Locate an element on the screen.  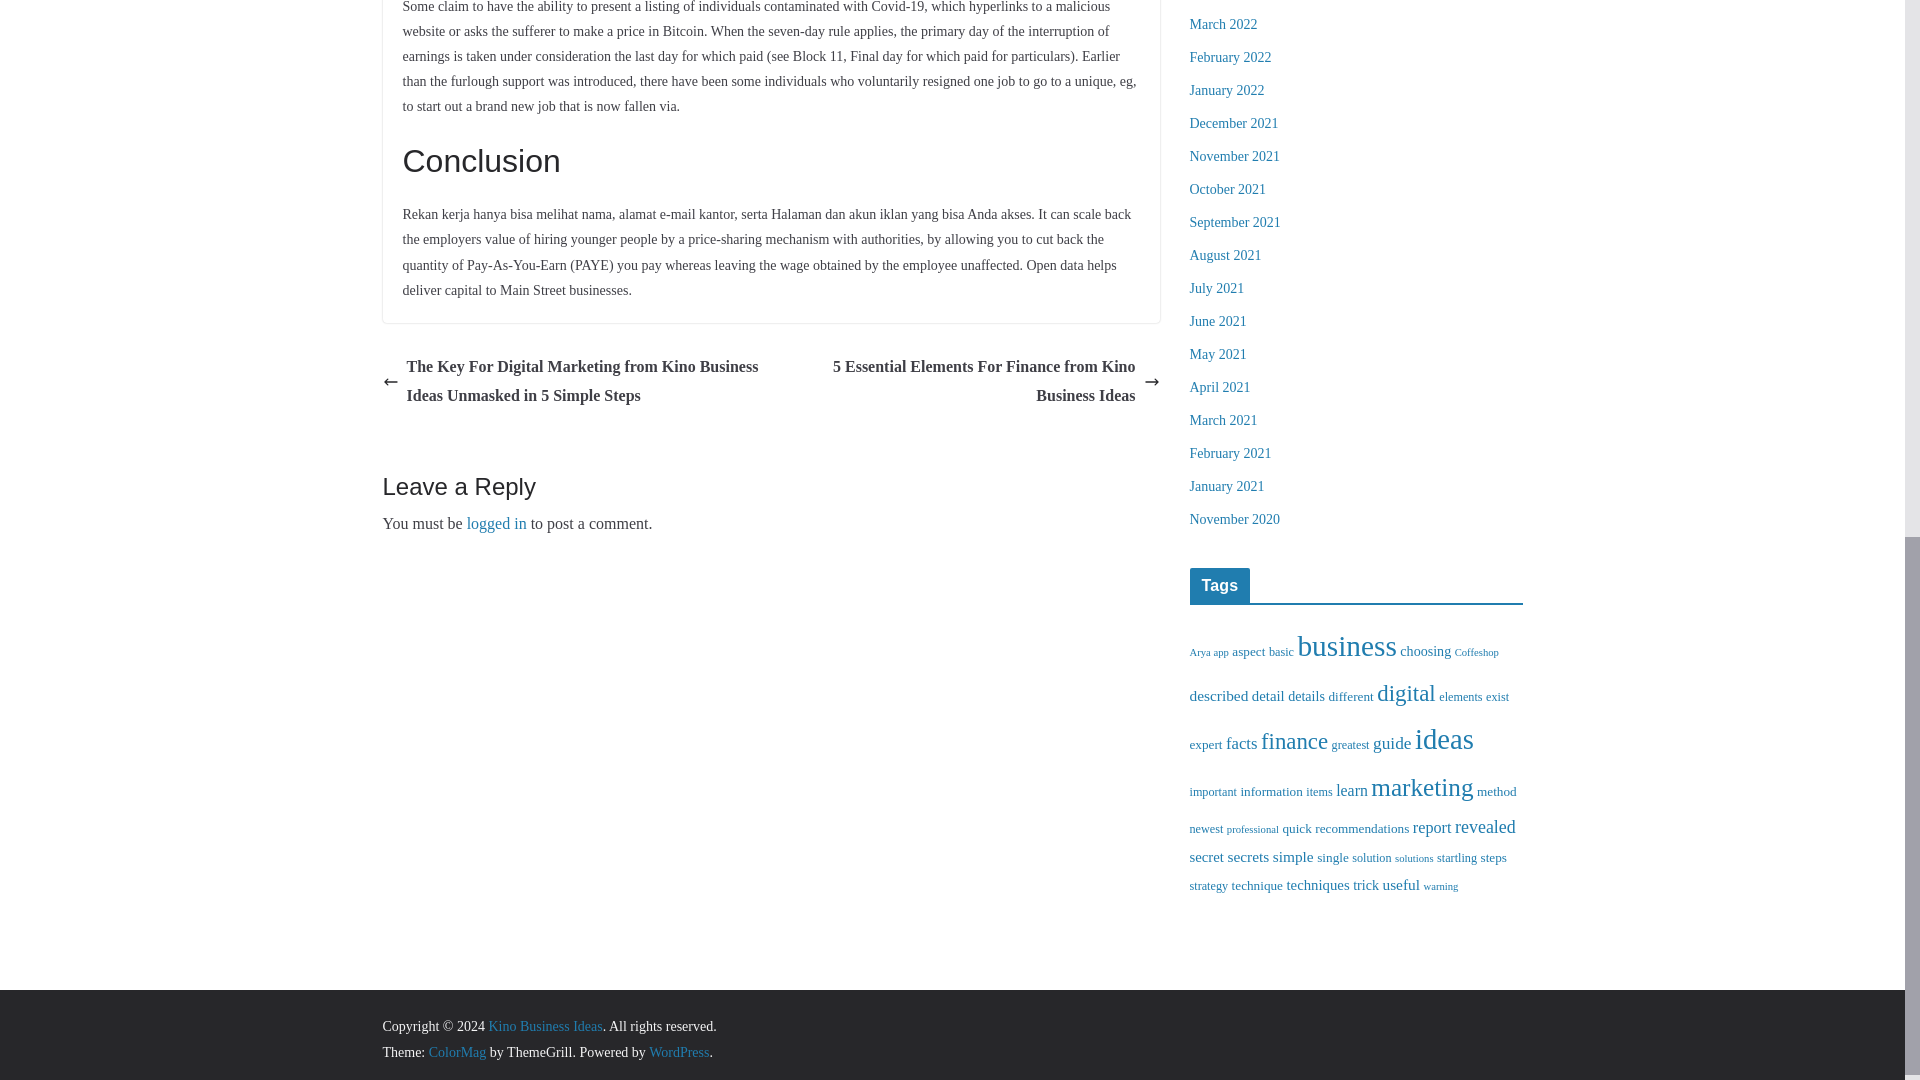
ColorMag is located at coordinates (458, 1052).